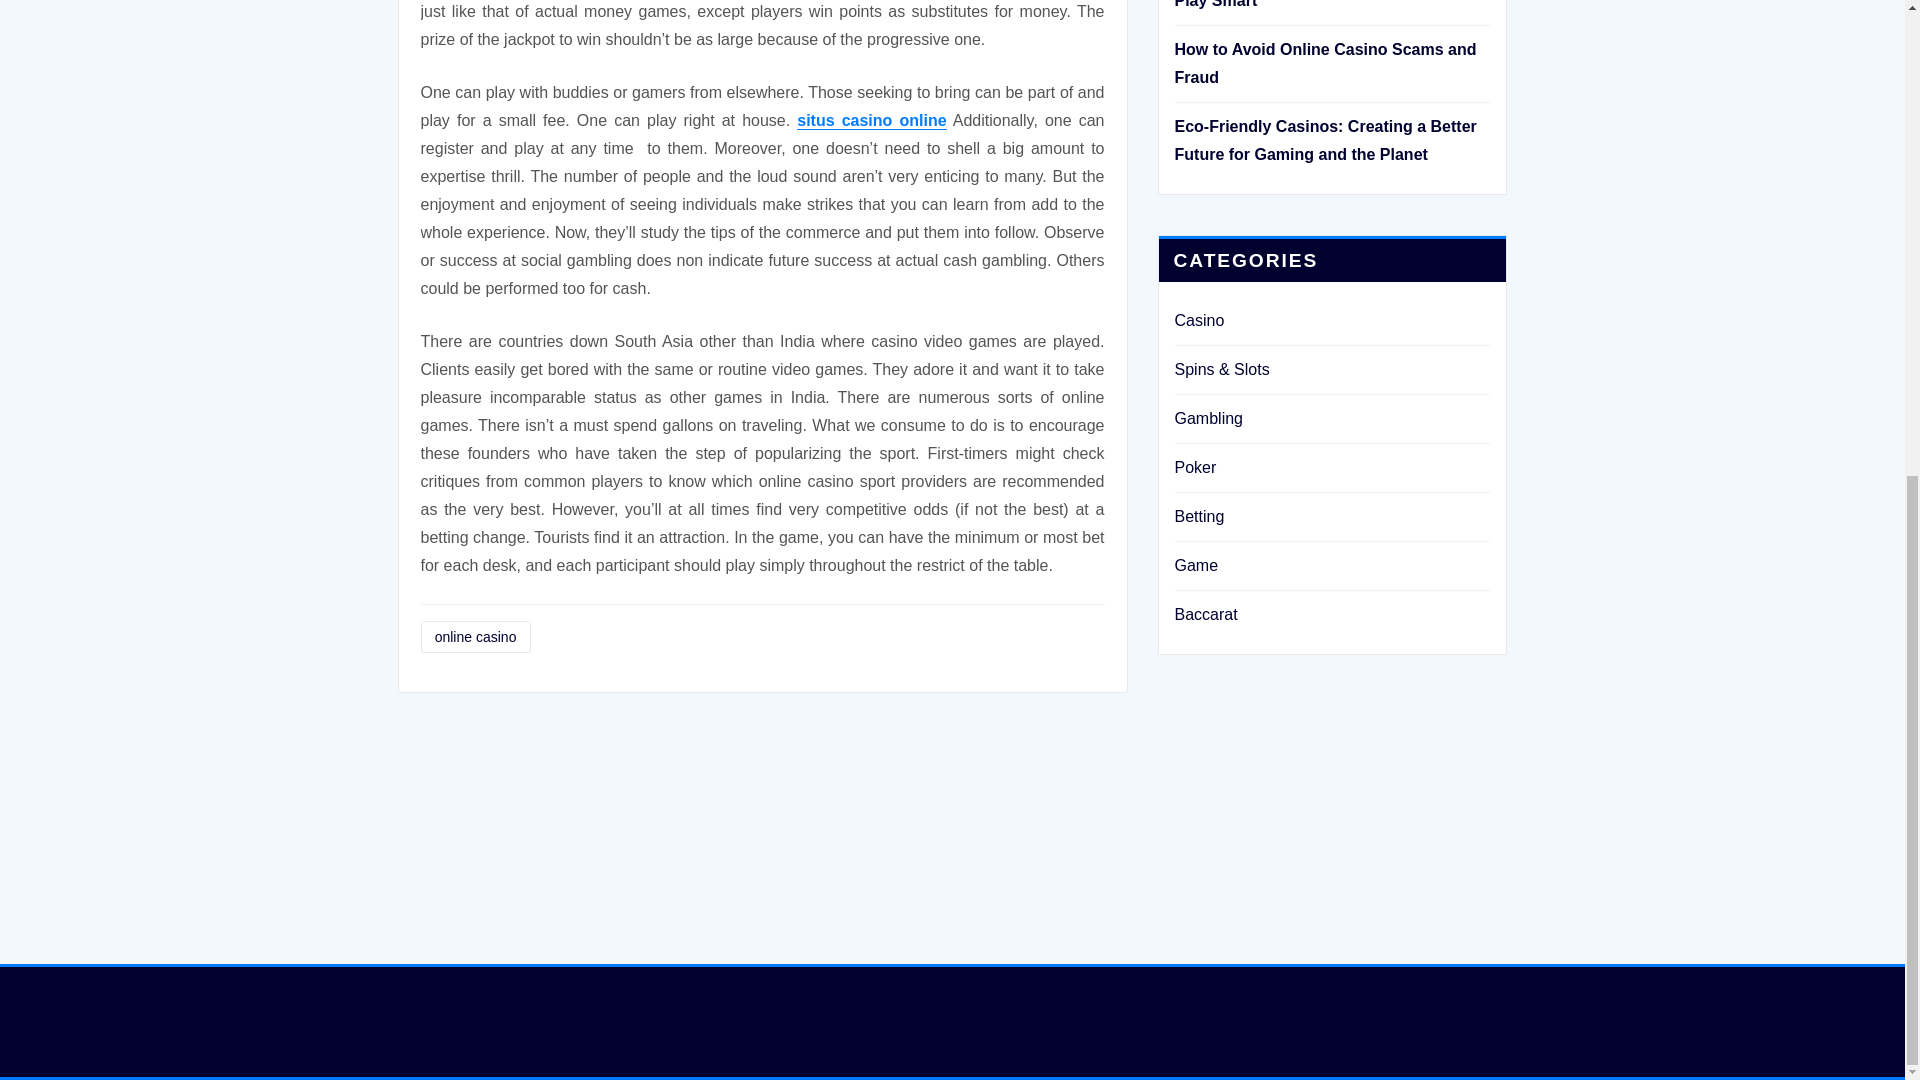 Image resolution: width=1920 pixels, height=1080 pixels. I want to click on Casino, so click(1198, 320).